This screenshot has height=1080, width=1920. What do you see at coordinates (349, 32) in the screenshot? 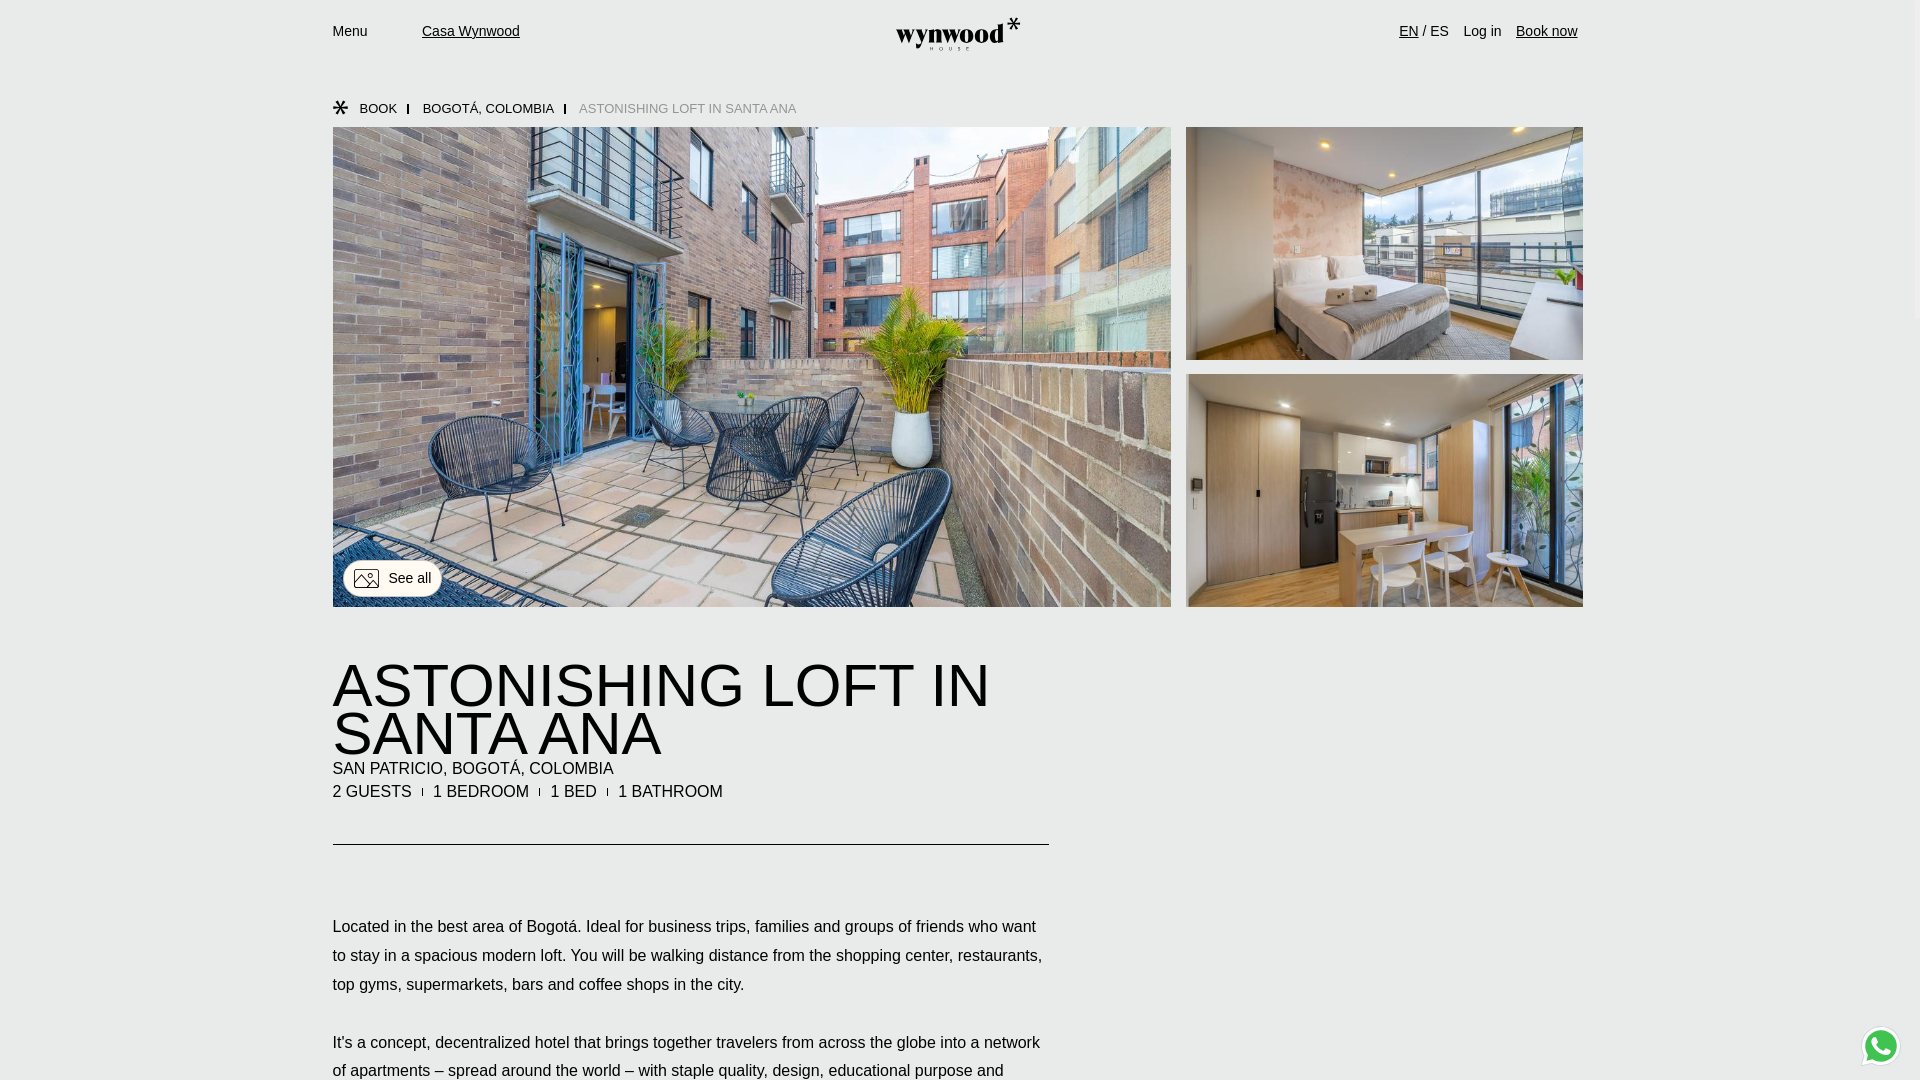
I see `Menu` at bounding box center [349, 32].